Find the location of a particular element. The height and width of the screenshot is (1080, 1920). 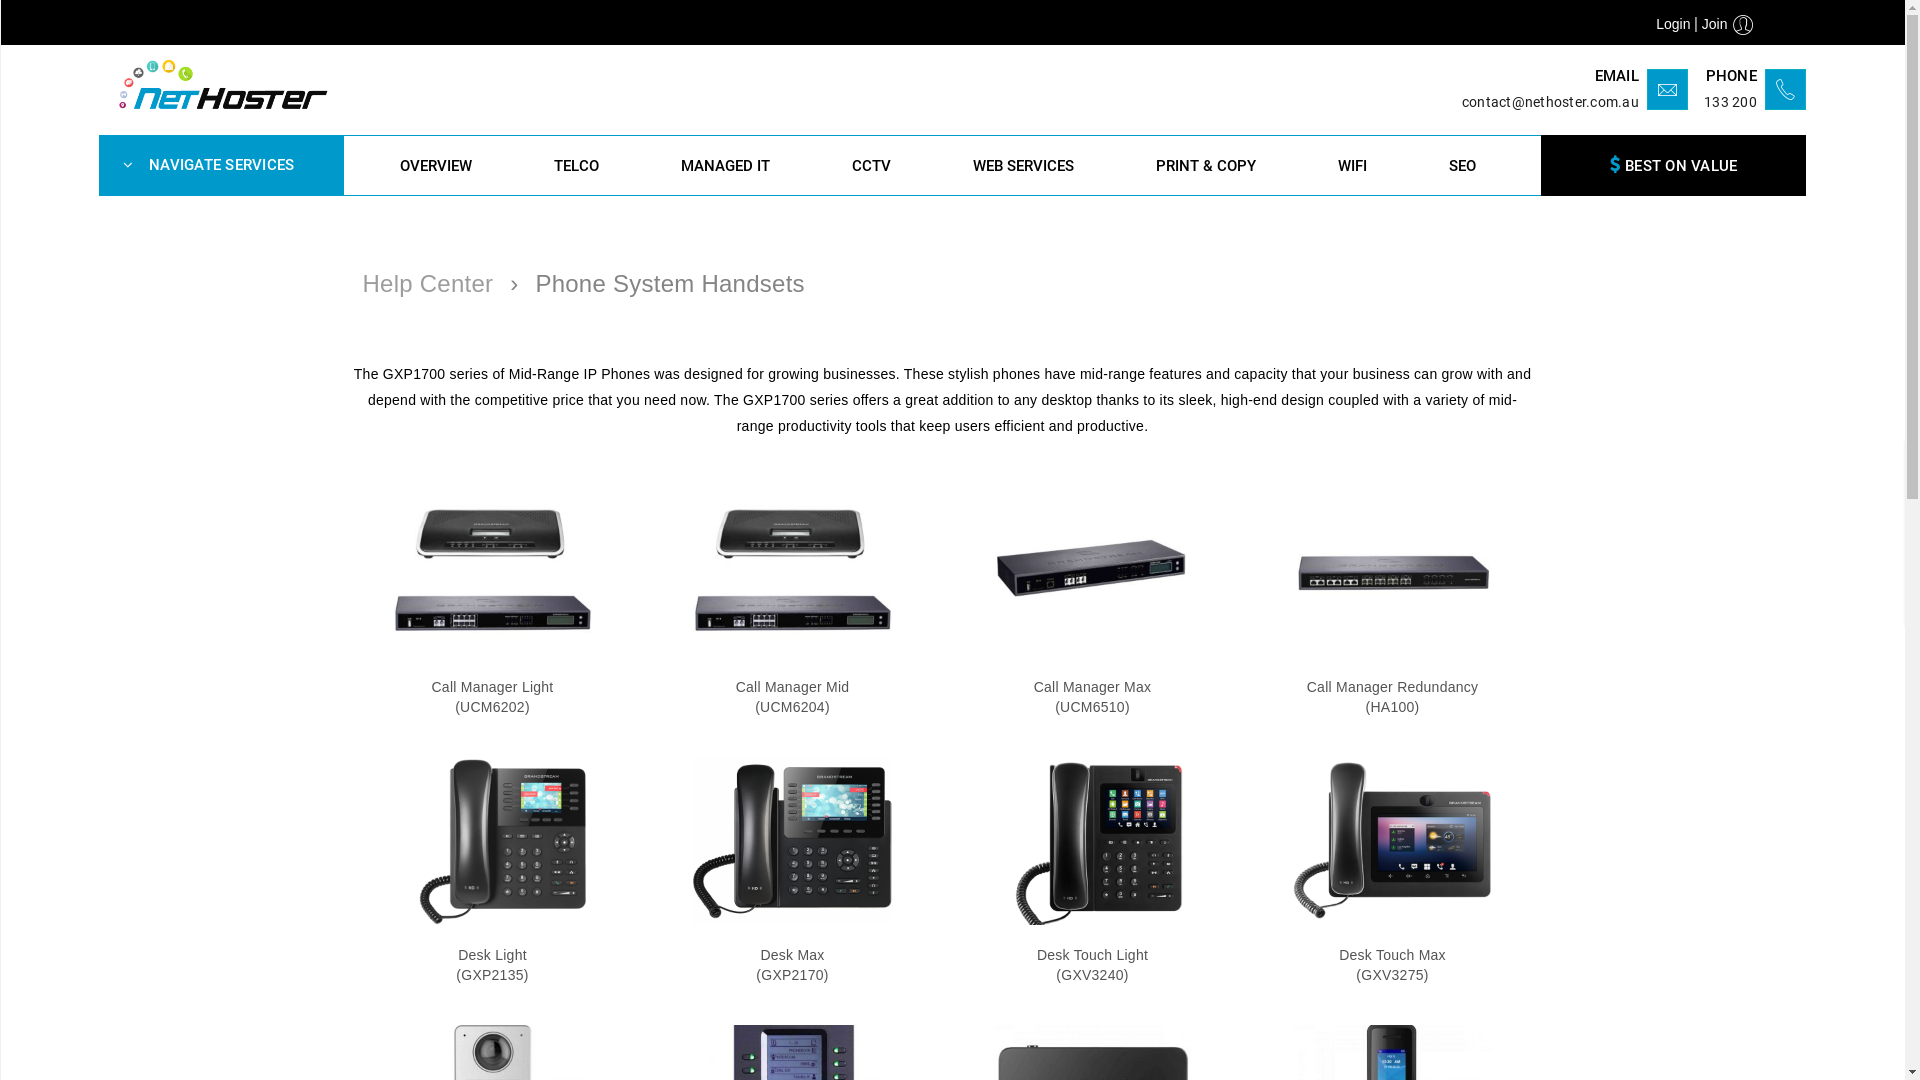

Call Manager Max
(UCM6510) is located at coordinates (1093, 698).